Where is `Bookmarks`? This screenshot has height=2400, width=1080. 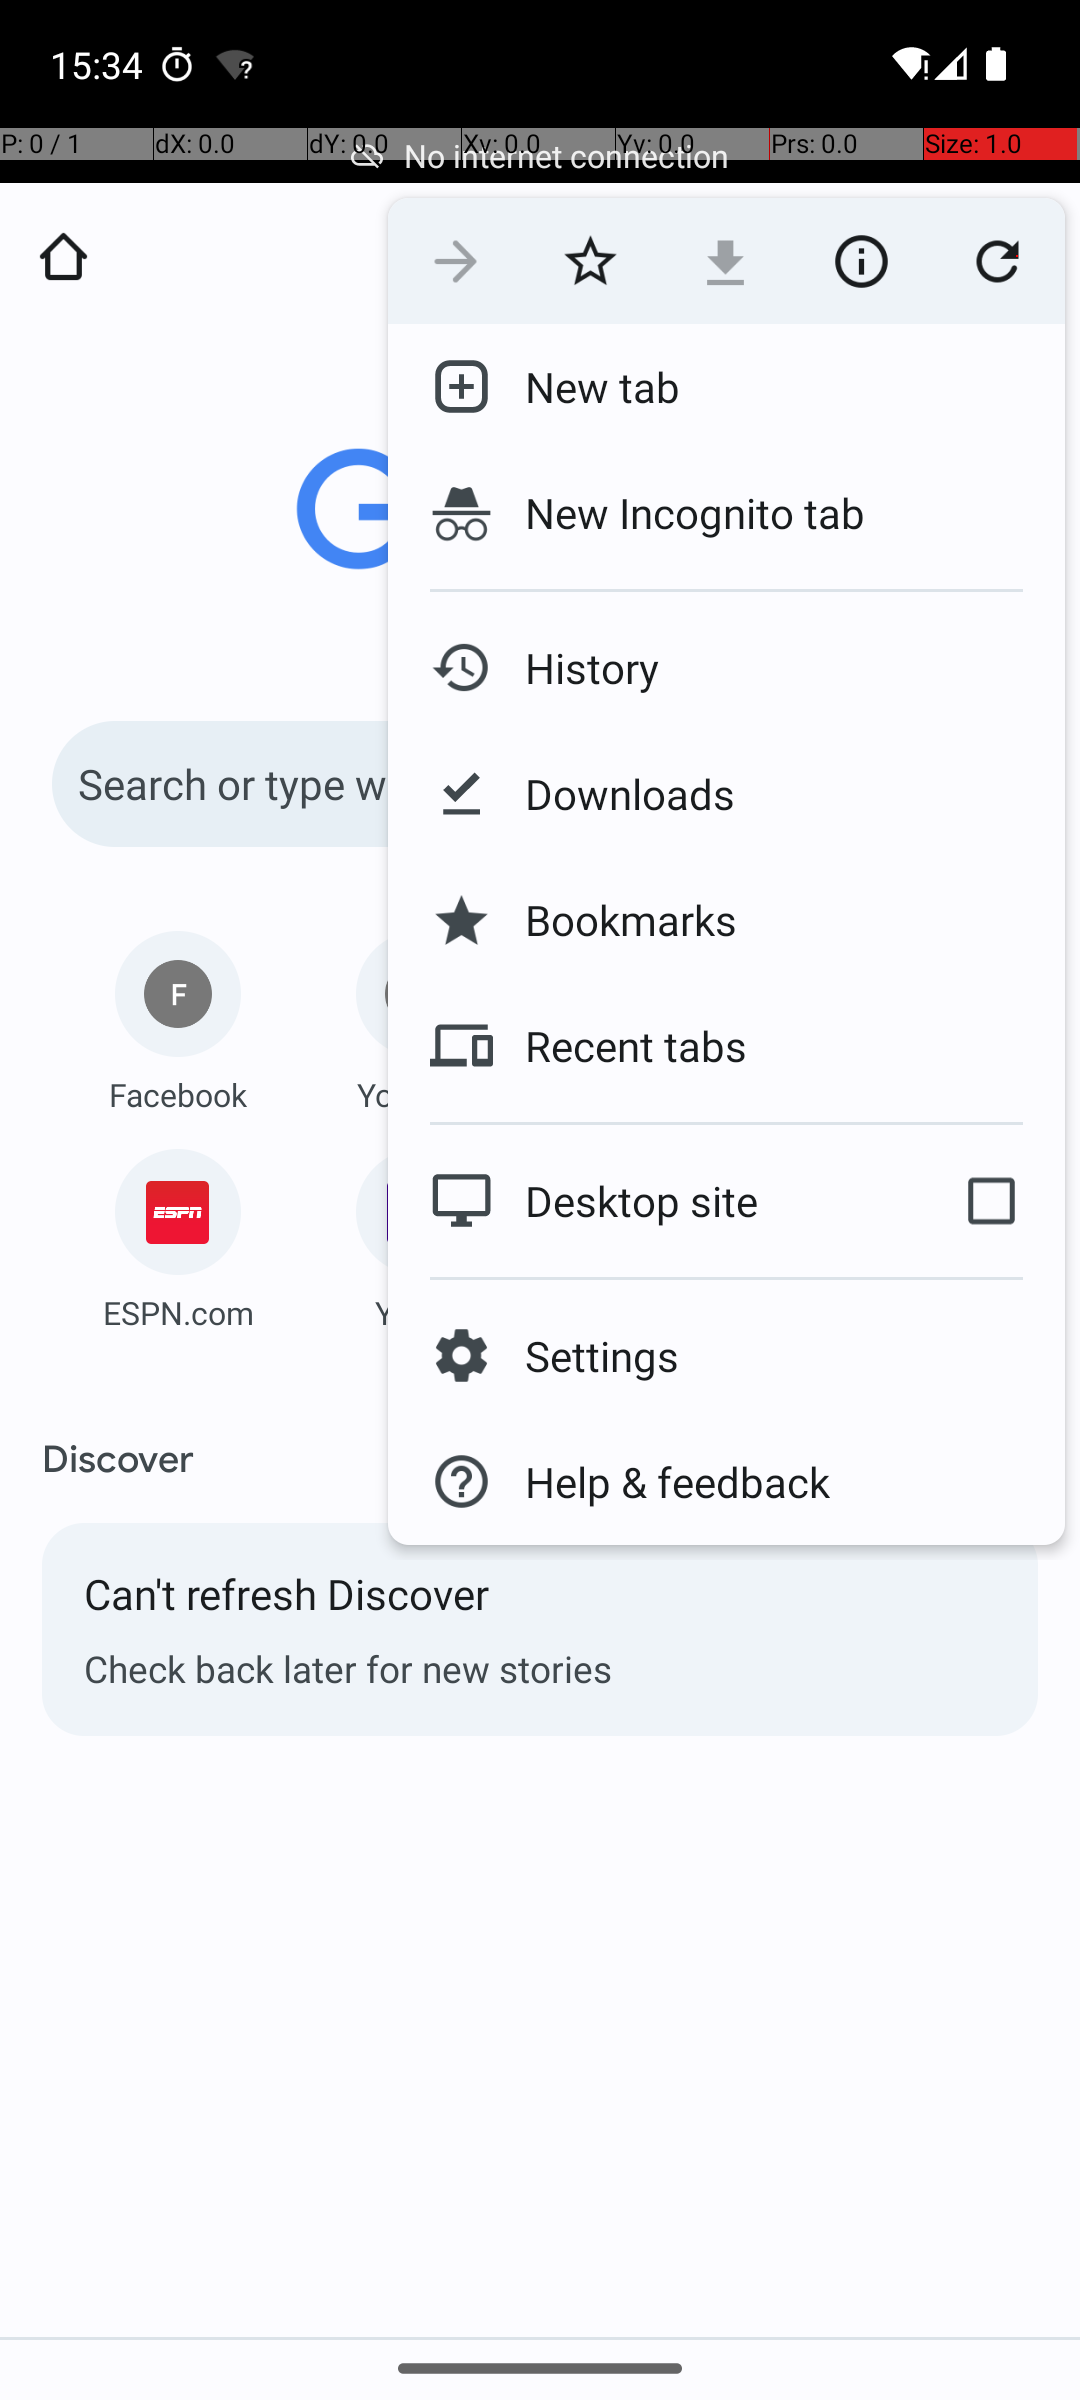 Bookmarks is located at coordinates (615, 920).